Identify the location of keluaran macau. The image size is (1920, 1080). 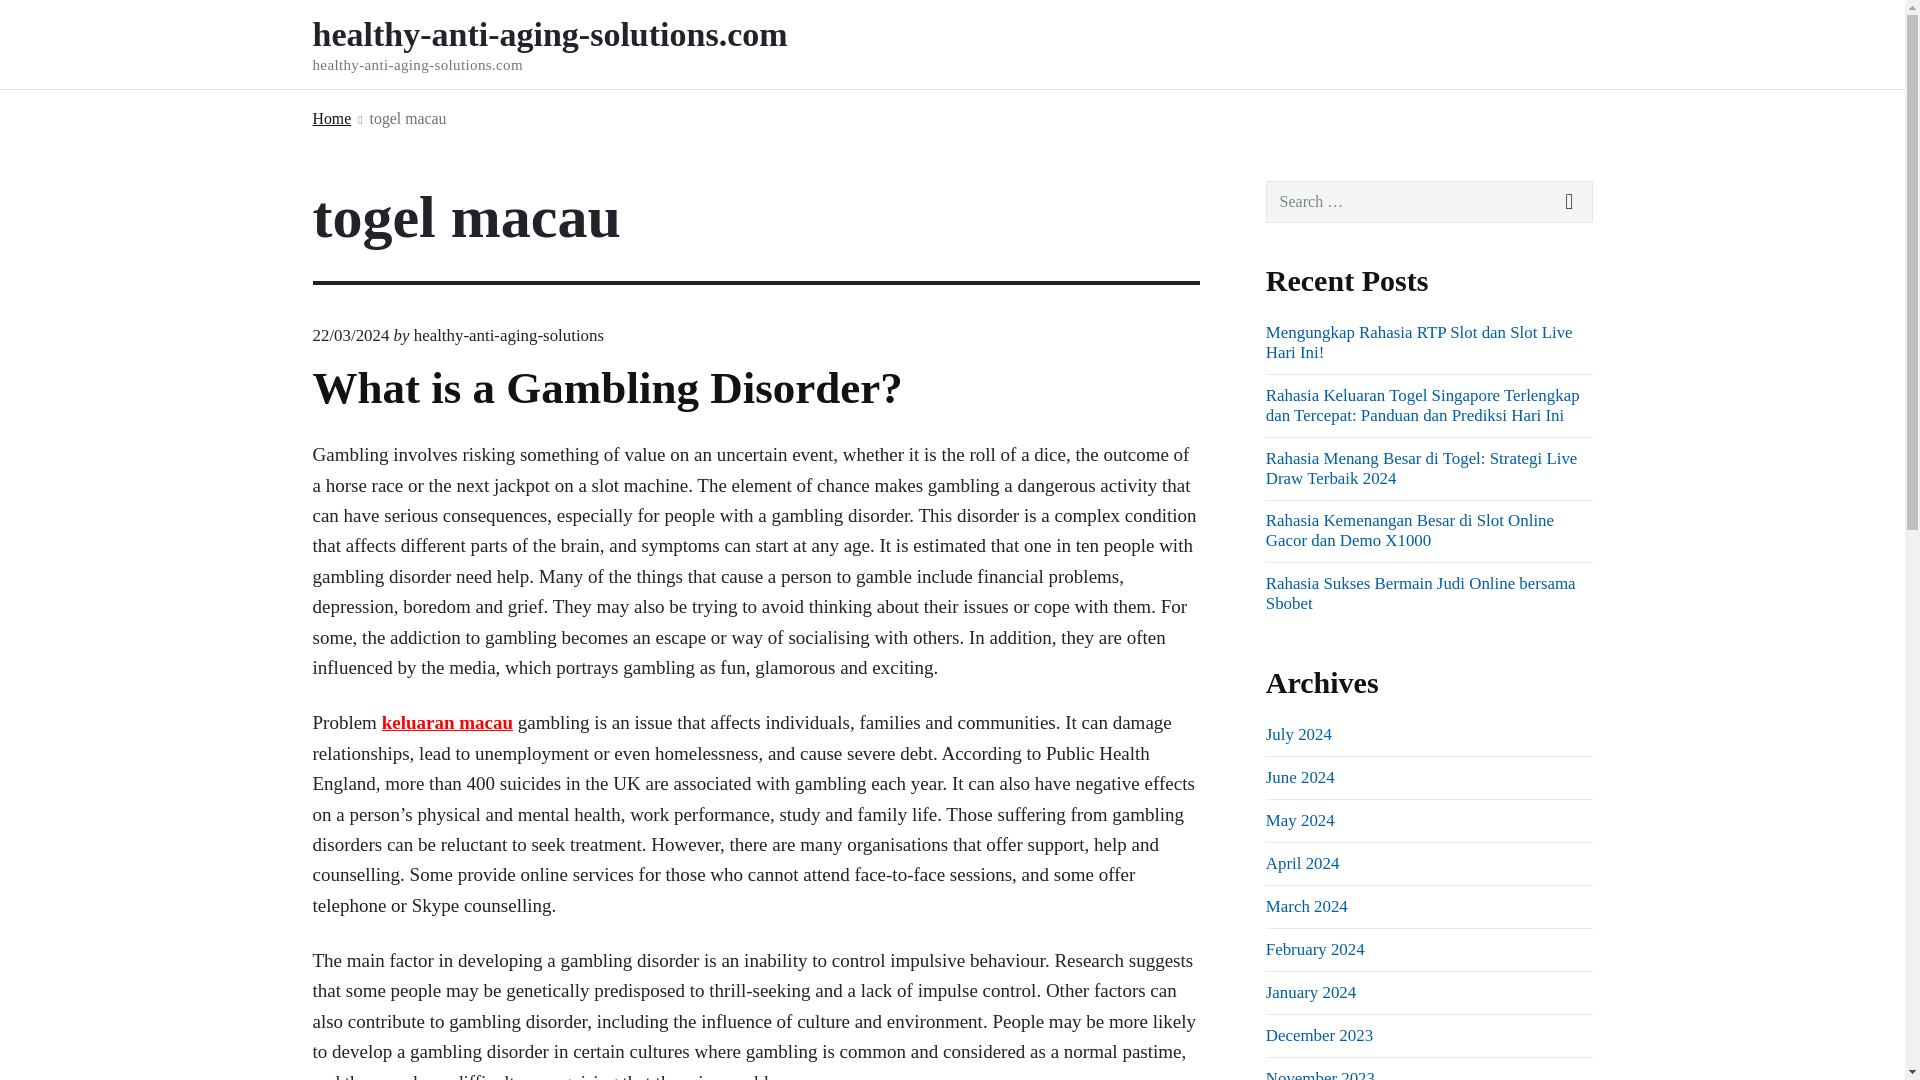
(447, 722).